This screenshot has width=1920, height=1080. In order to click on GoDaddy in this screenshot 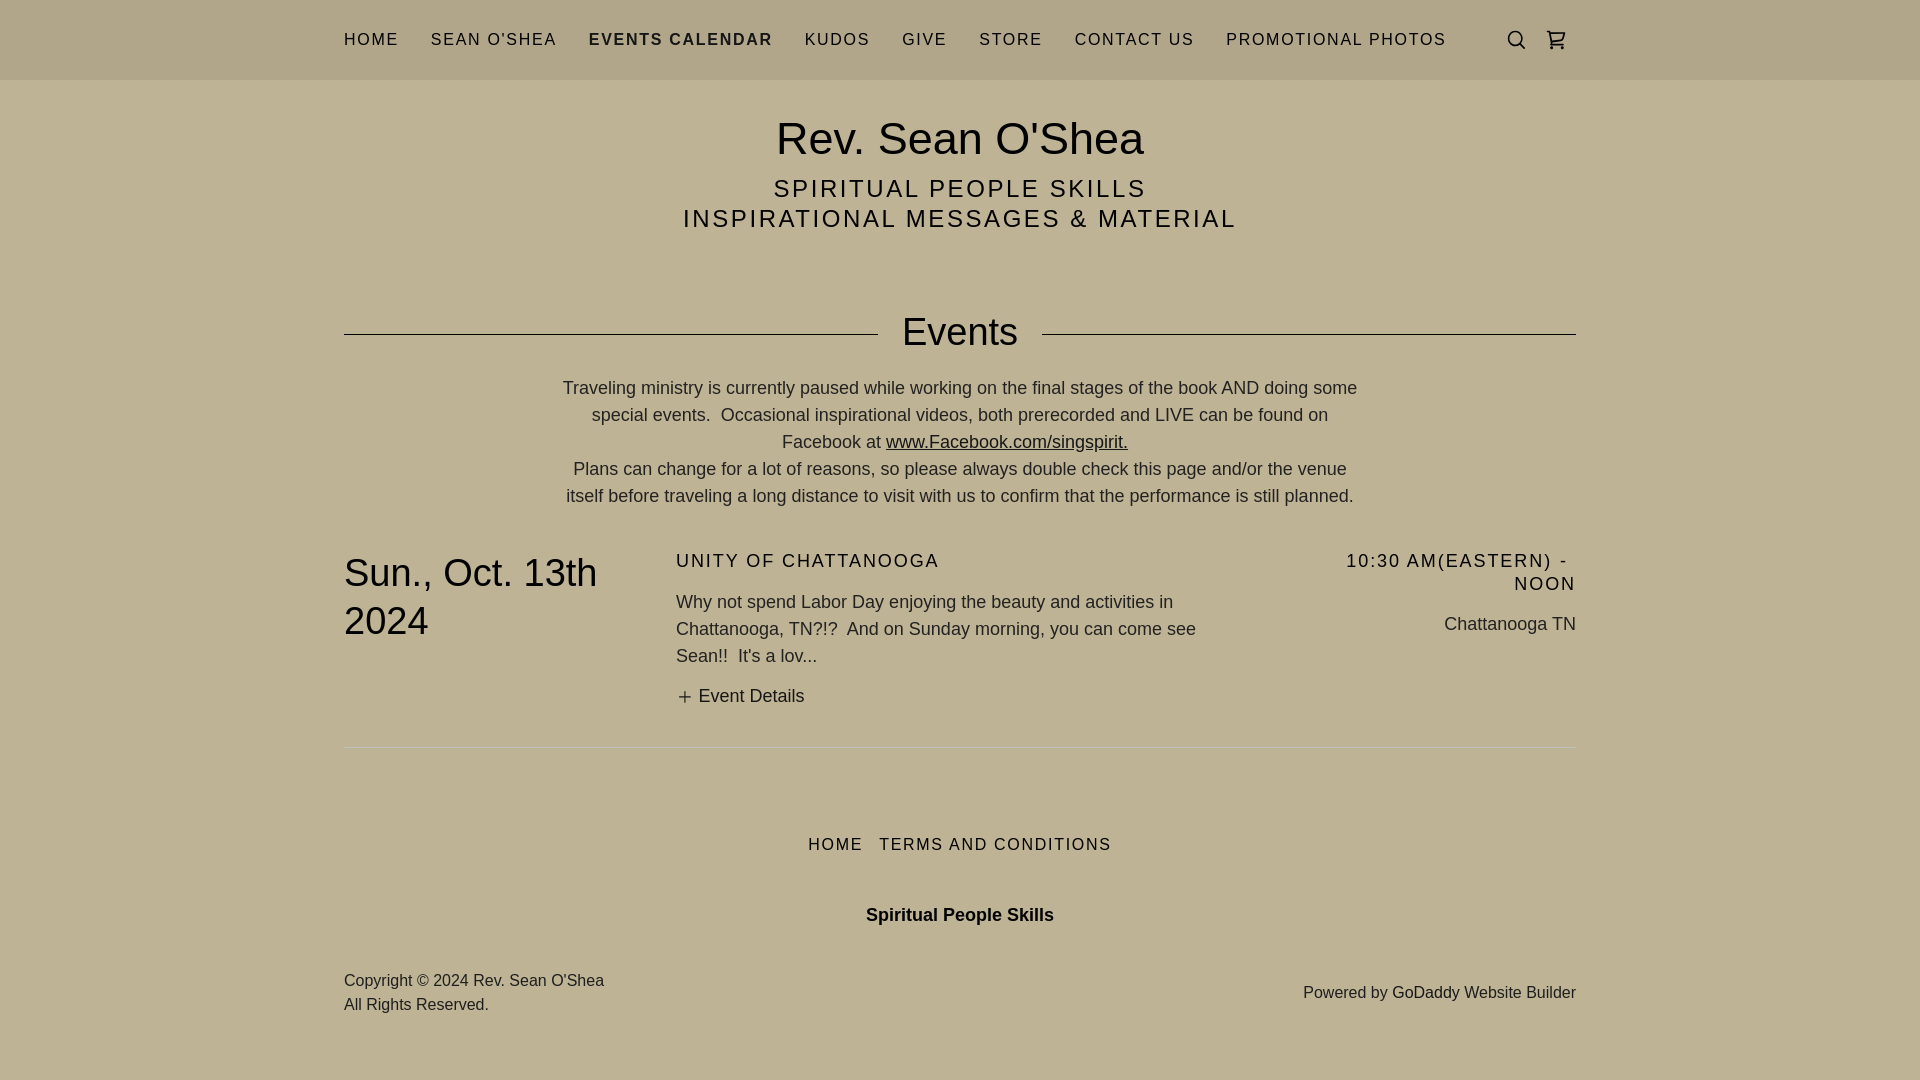, I will do `click(1426, 992)`.